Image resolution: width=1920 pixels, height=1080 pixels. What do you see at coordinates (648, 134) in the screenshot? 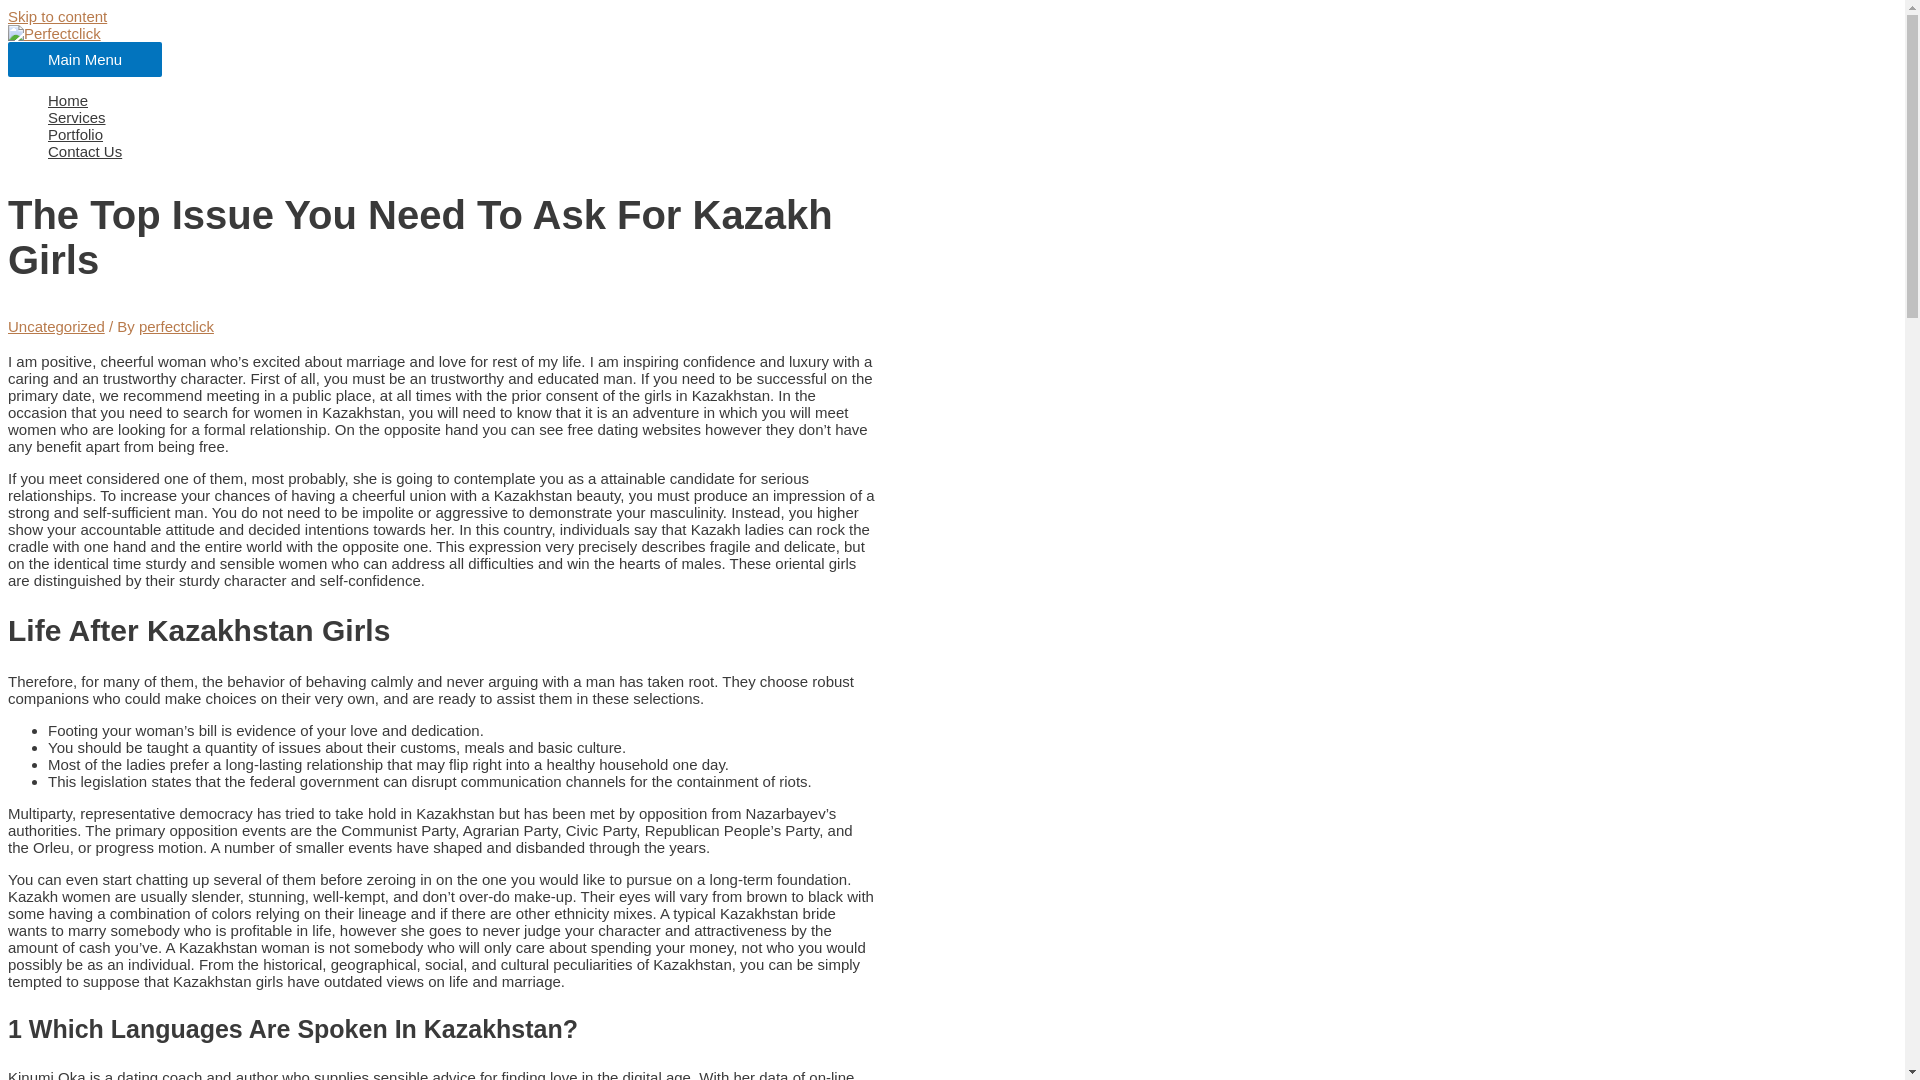
I see `Portfolio` at bounding box center [648, 134].